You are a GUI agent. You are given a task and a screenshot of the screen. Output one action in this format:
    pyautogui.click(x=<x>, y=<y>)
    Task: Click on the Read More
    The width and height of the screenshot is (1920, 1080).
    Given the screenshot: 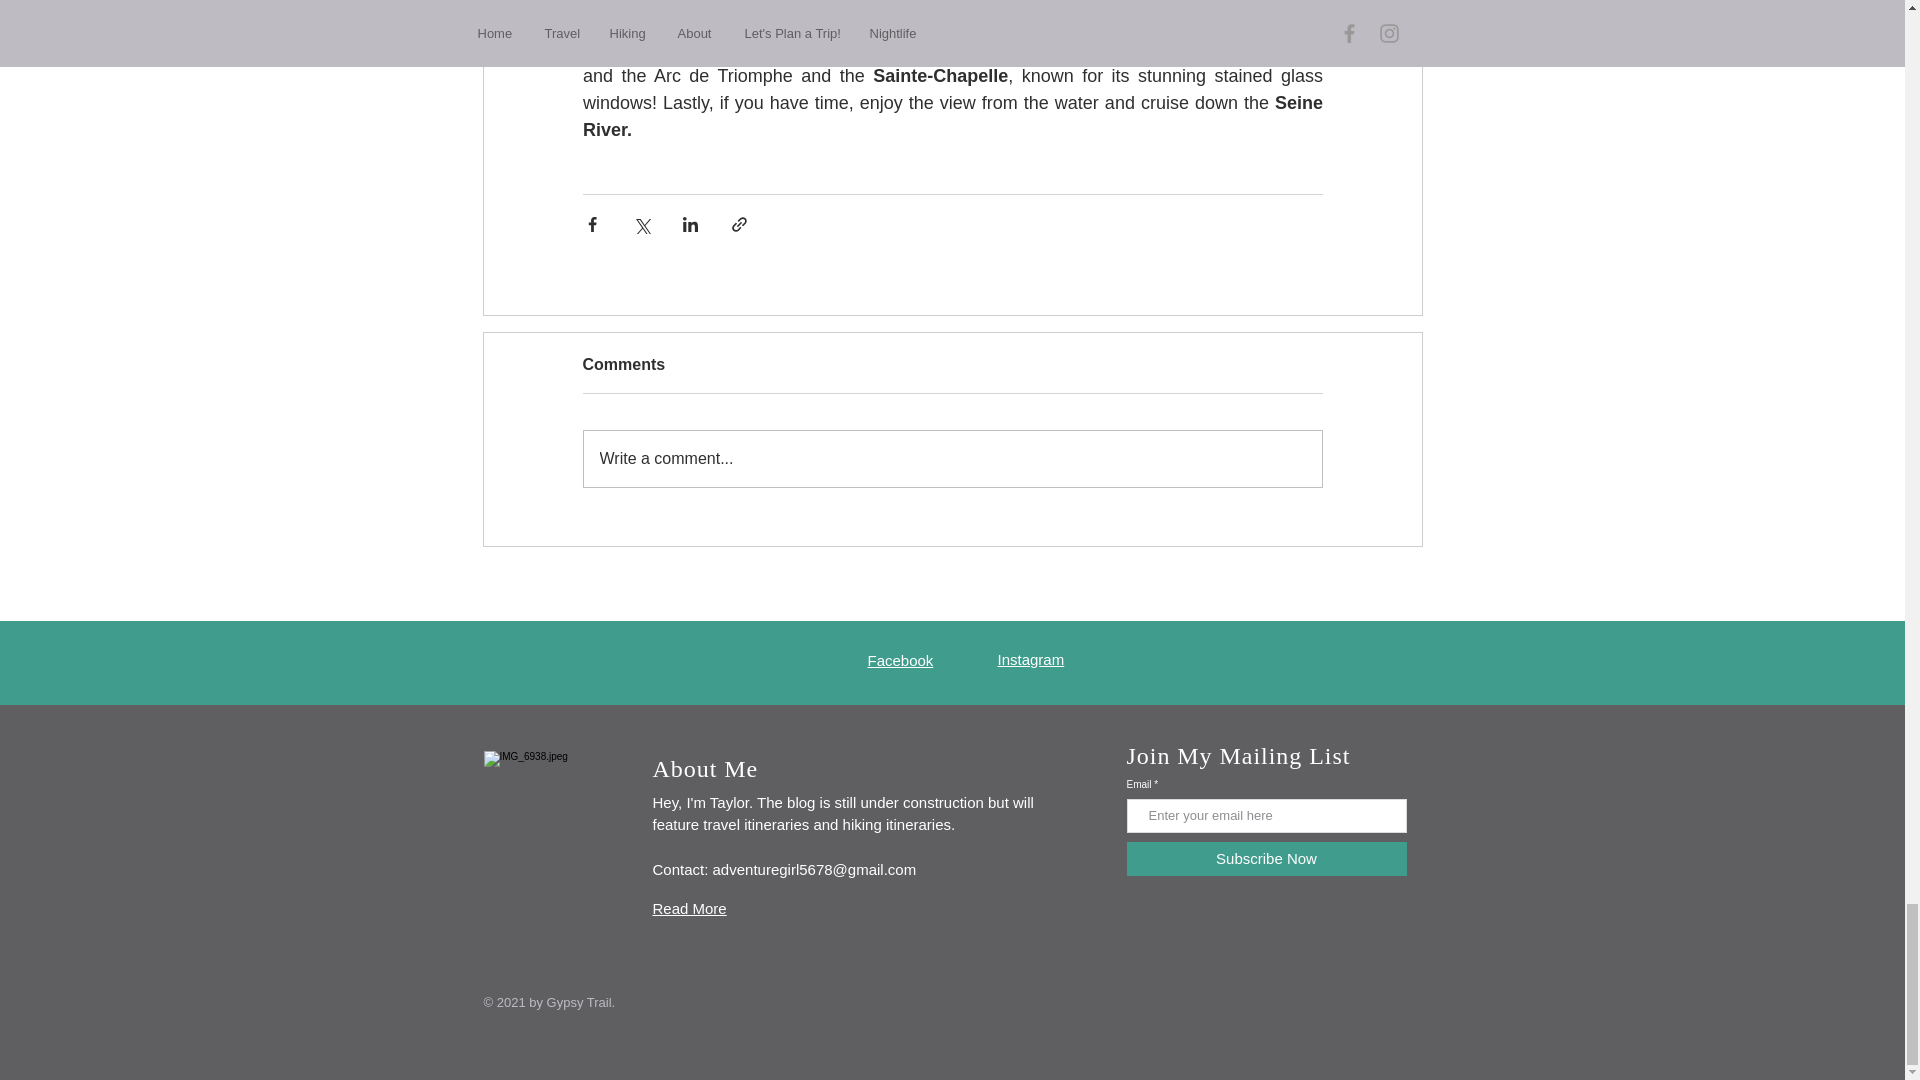 What is the action you would take?
    pyautogui.click(x=688, y=908)
    